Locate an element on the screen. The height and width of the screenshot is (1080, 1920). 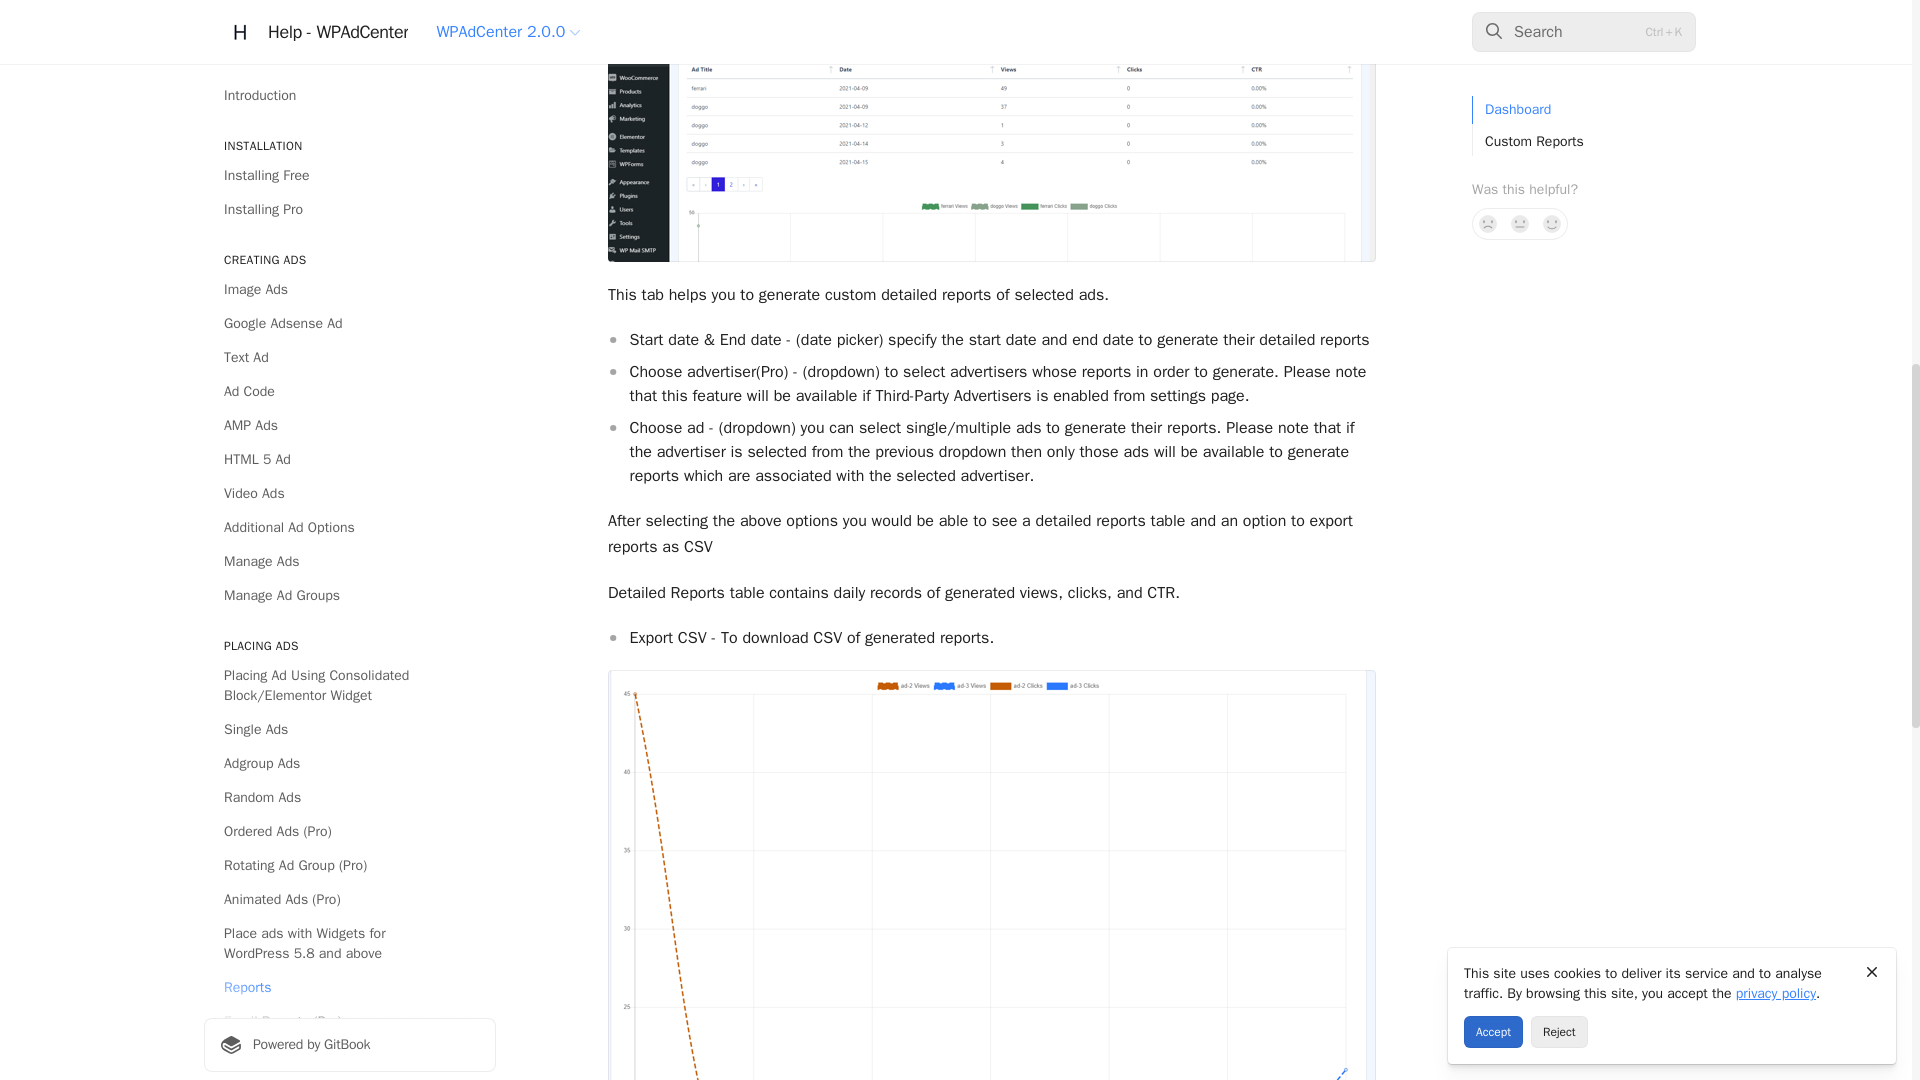
Scripts is located at coordinates (349, 56).